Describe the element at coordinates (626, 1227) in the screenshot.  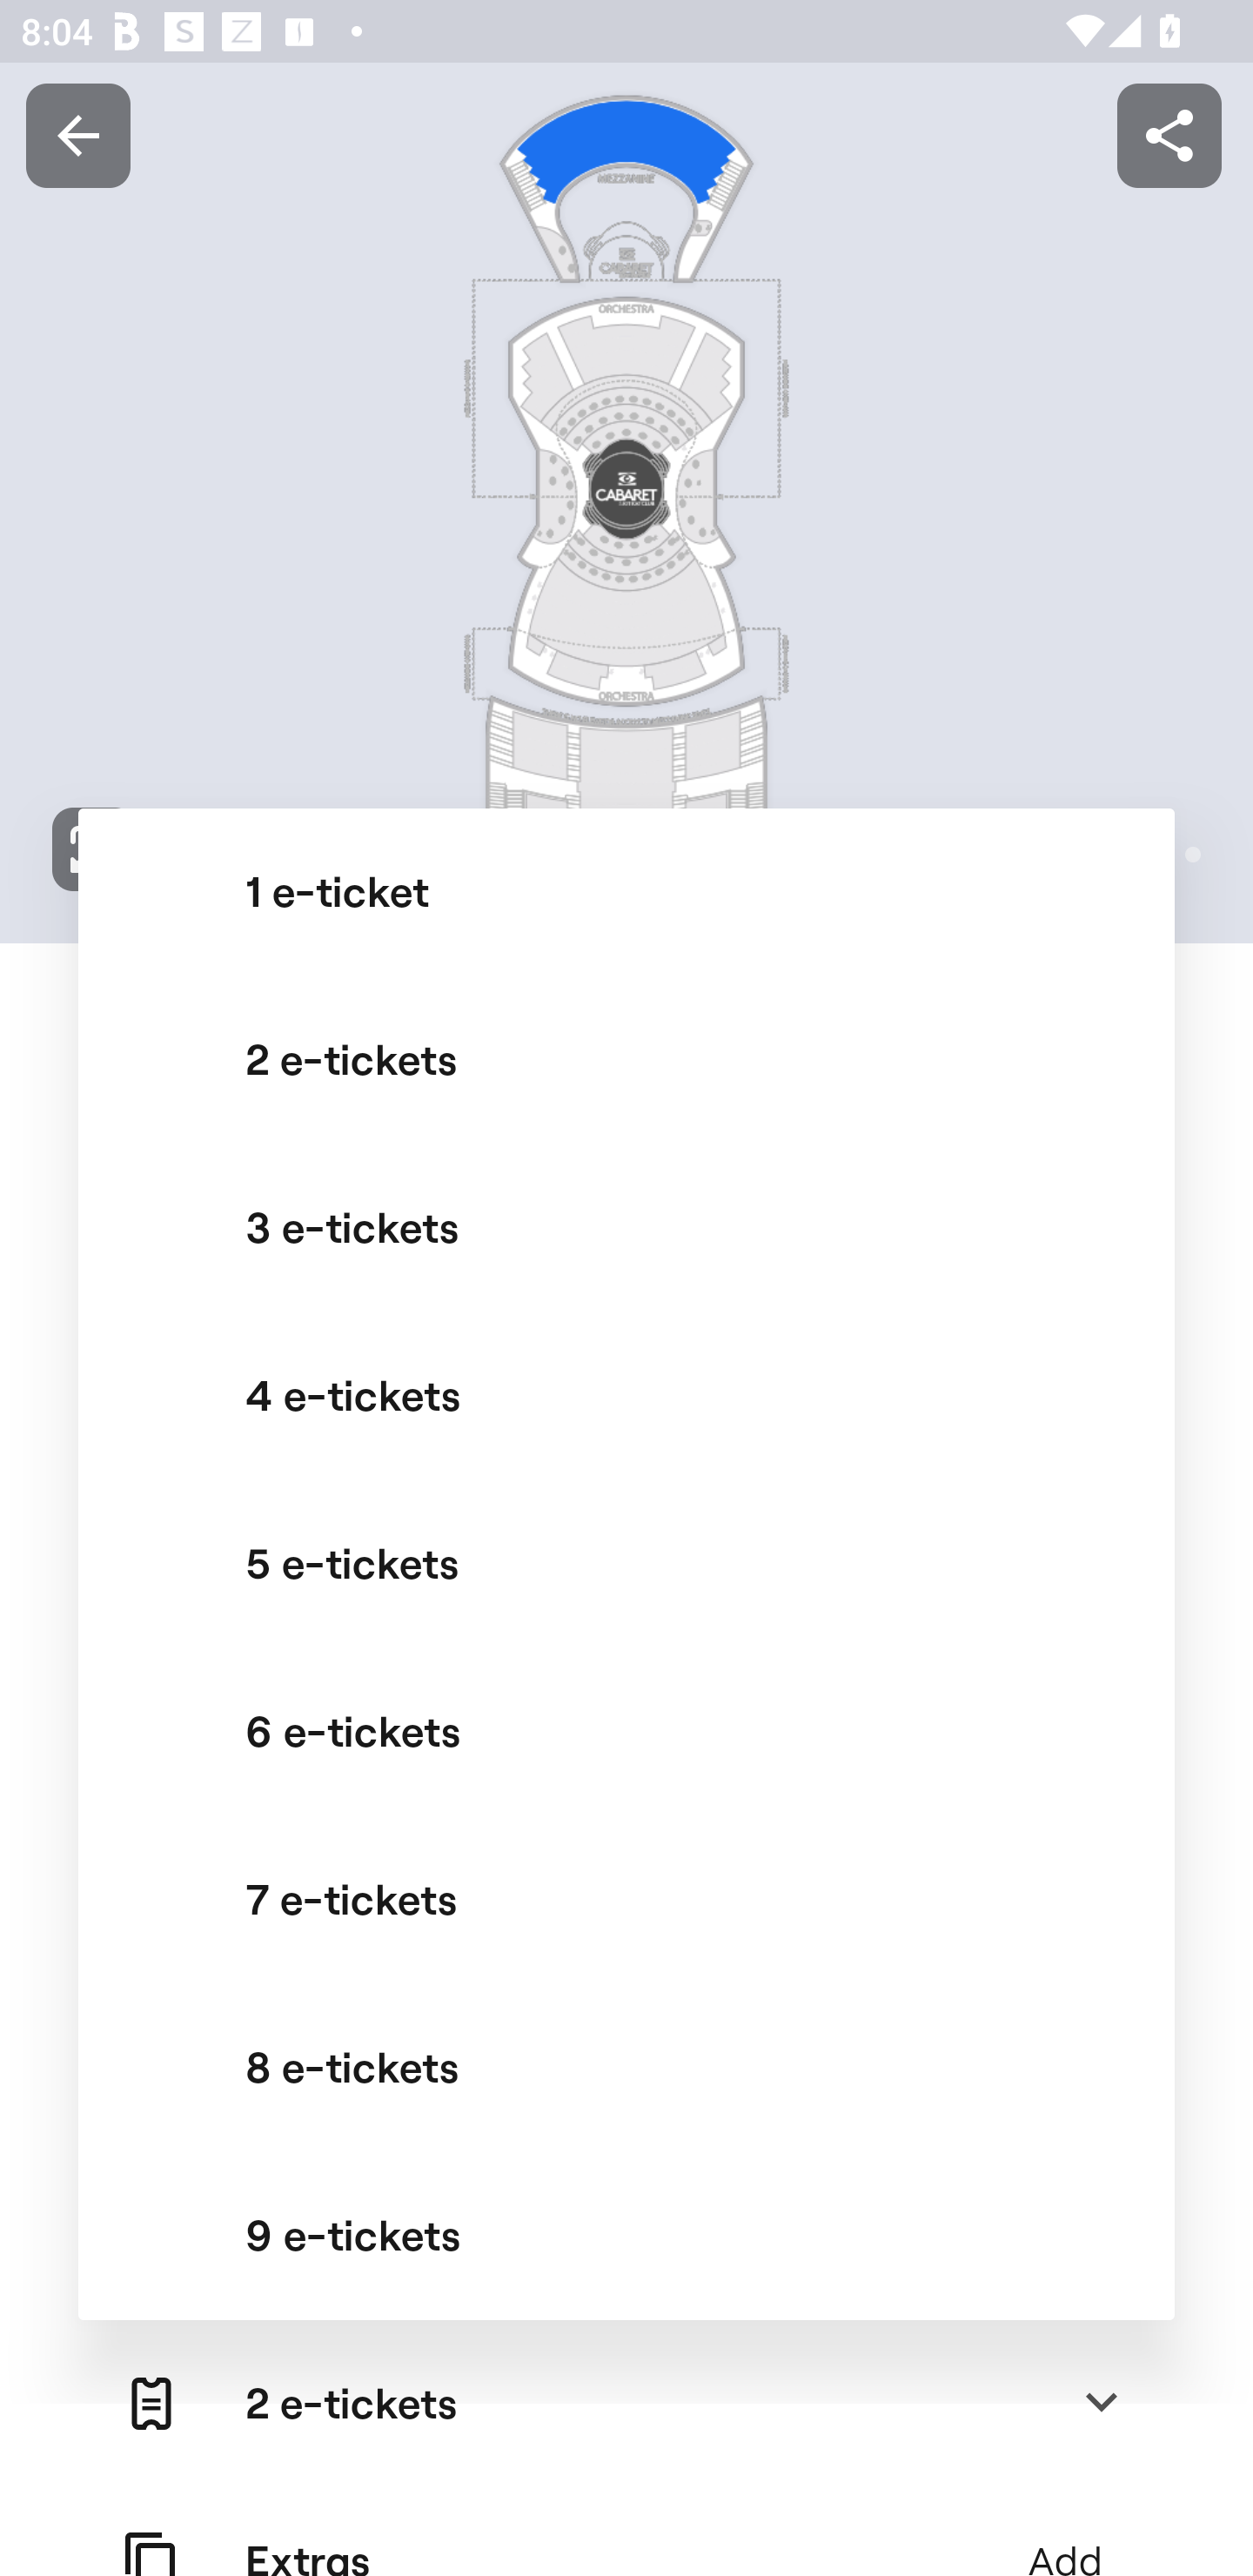
I see `3 e-tickets` at that location.